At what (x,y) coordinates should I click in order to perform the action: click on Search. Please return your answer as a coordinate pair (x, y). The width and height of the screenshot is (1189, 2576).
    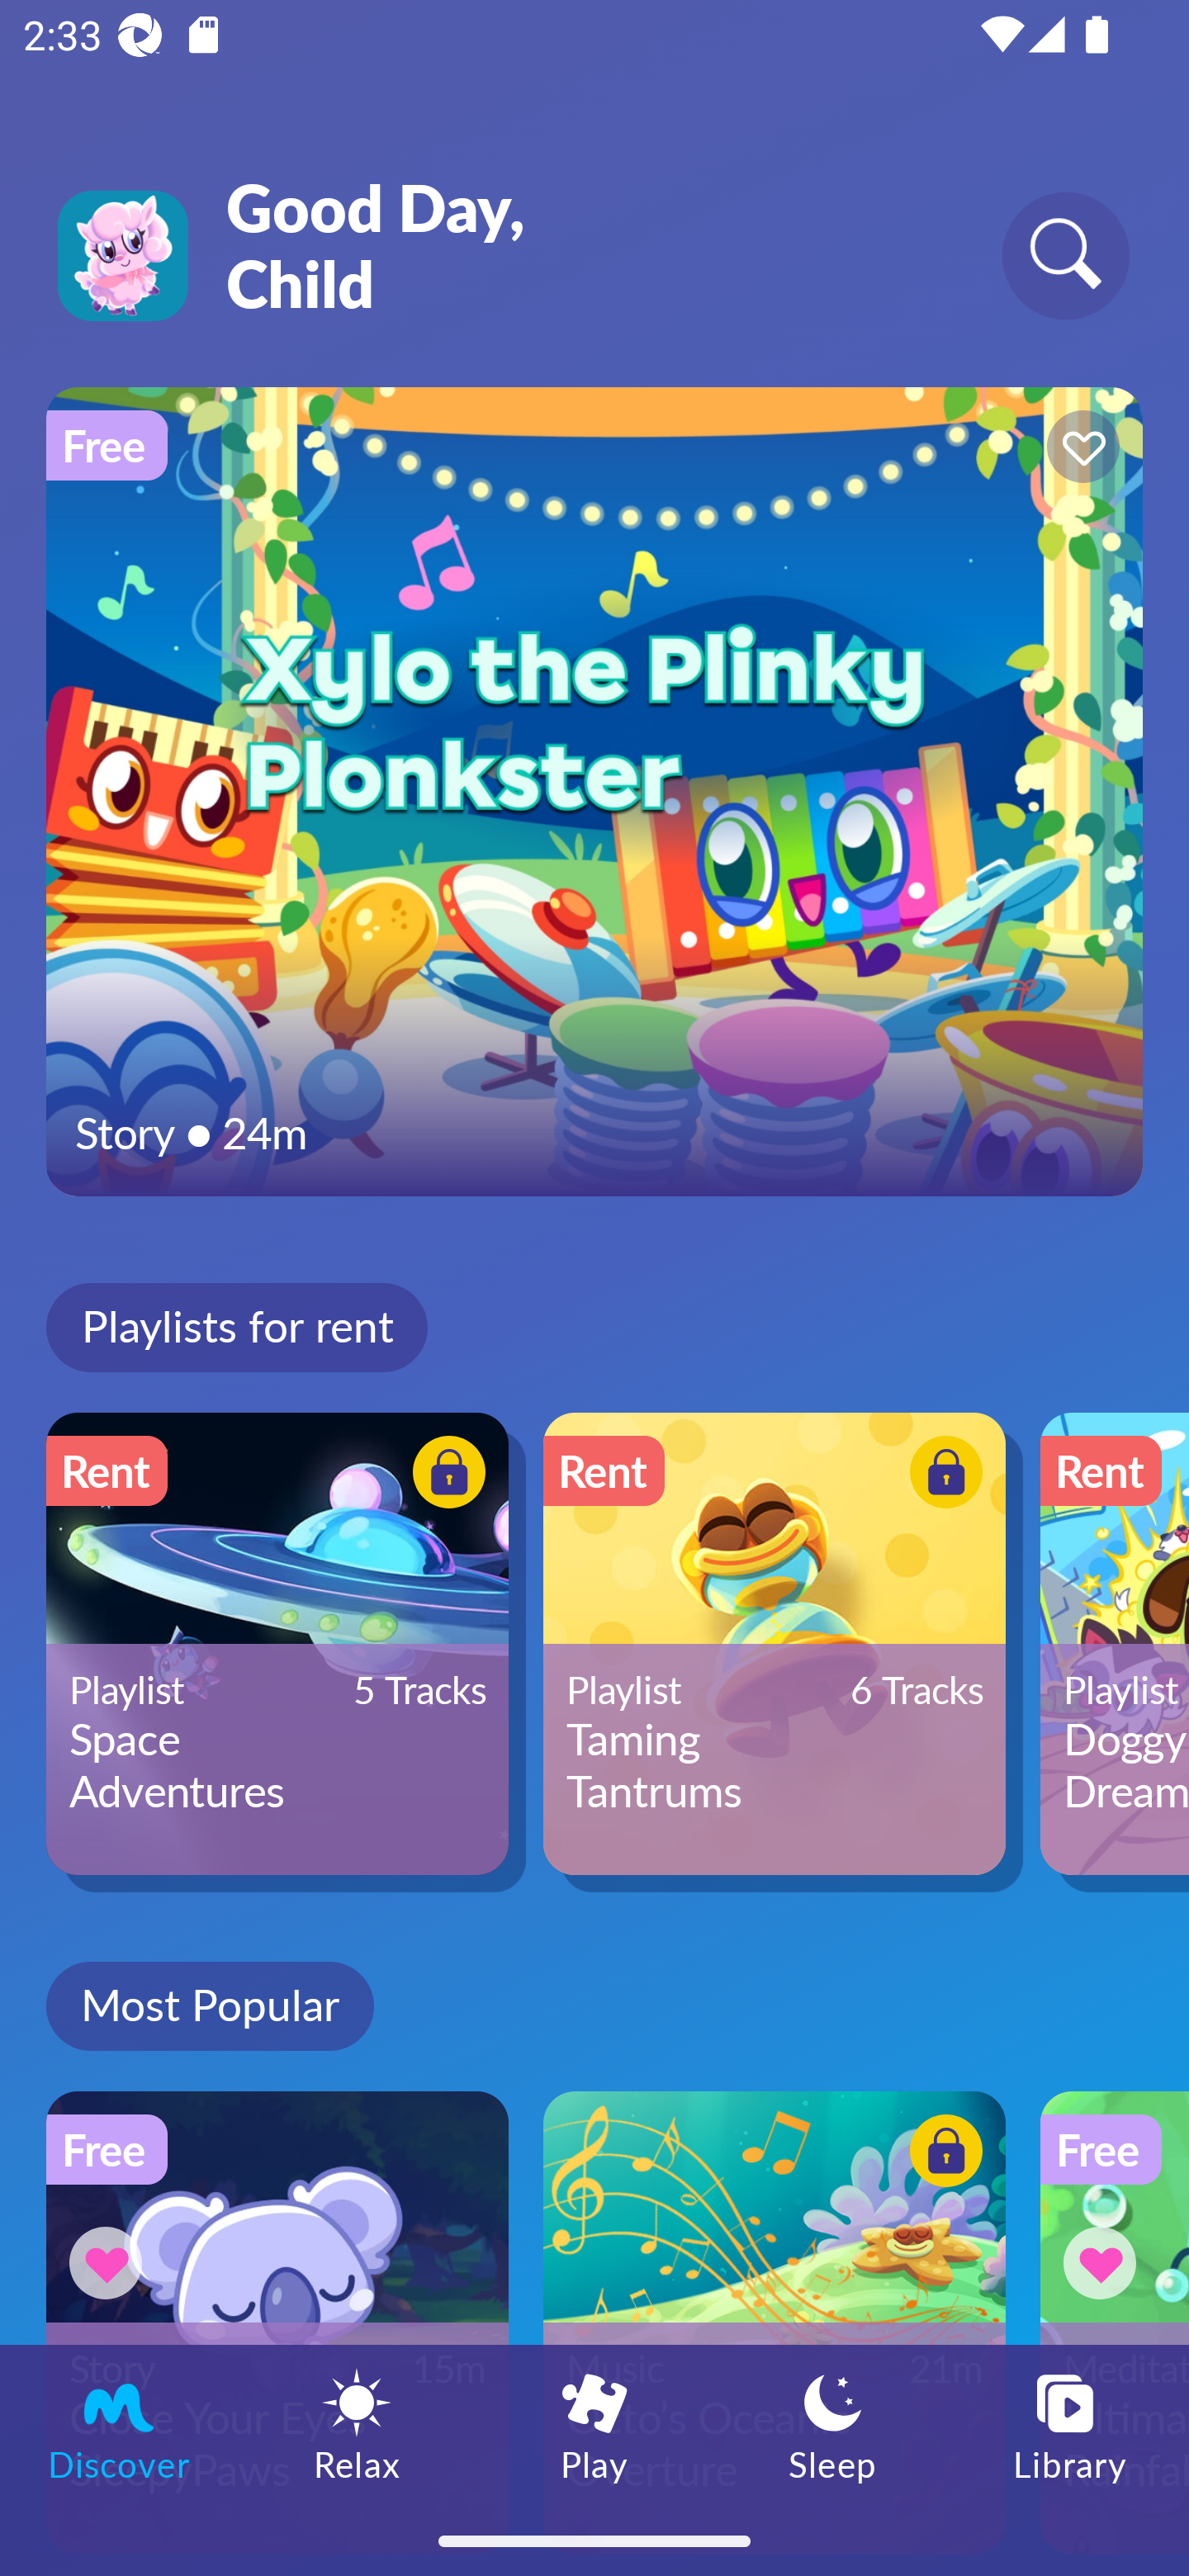
    Looking at the image, I should click on (1065, 254).